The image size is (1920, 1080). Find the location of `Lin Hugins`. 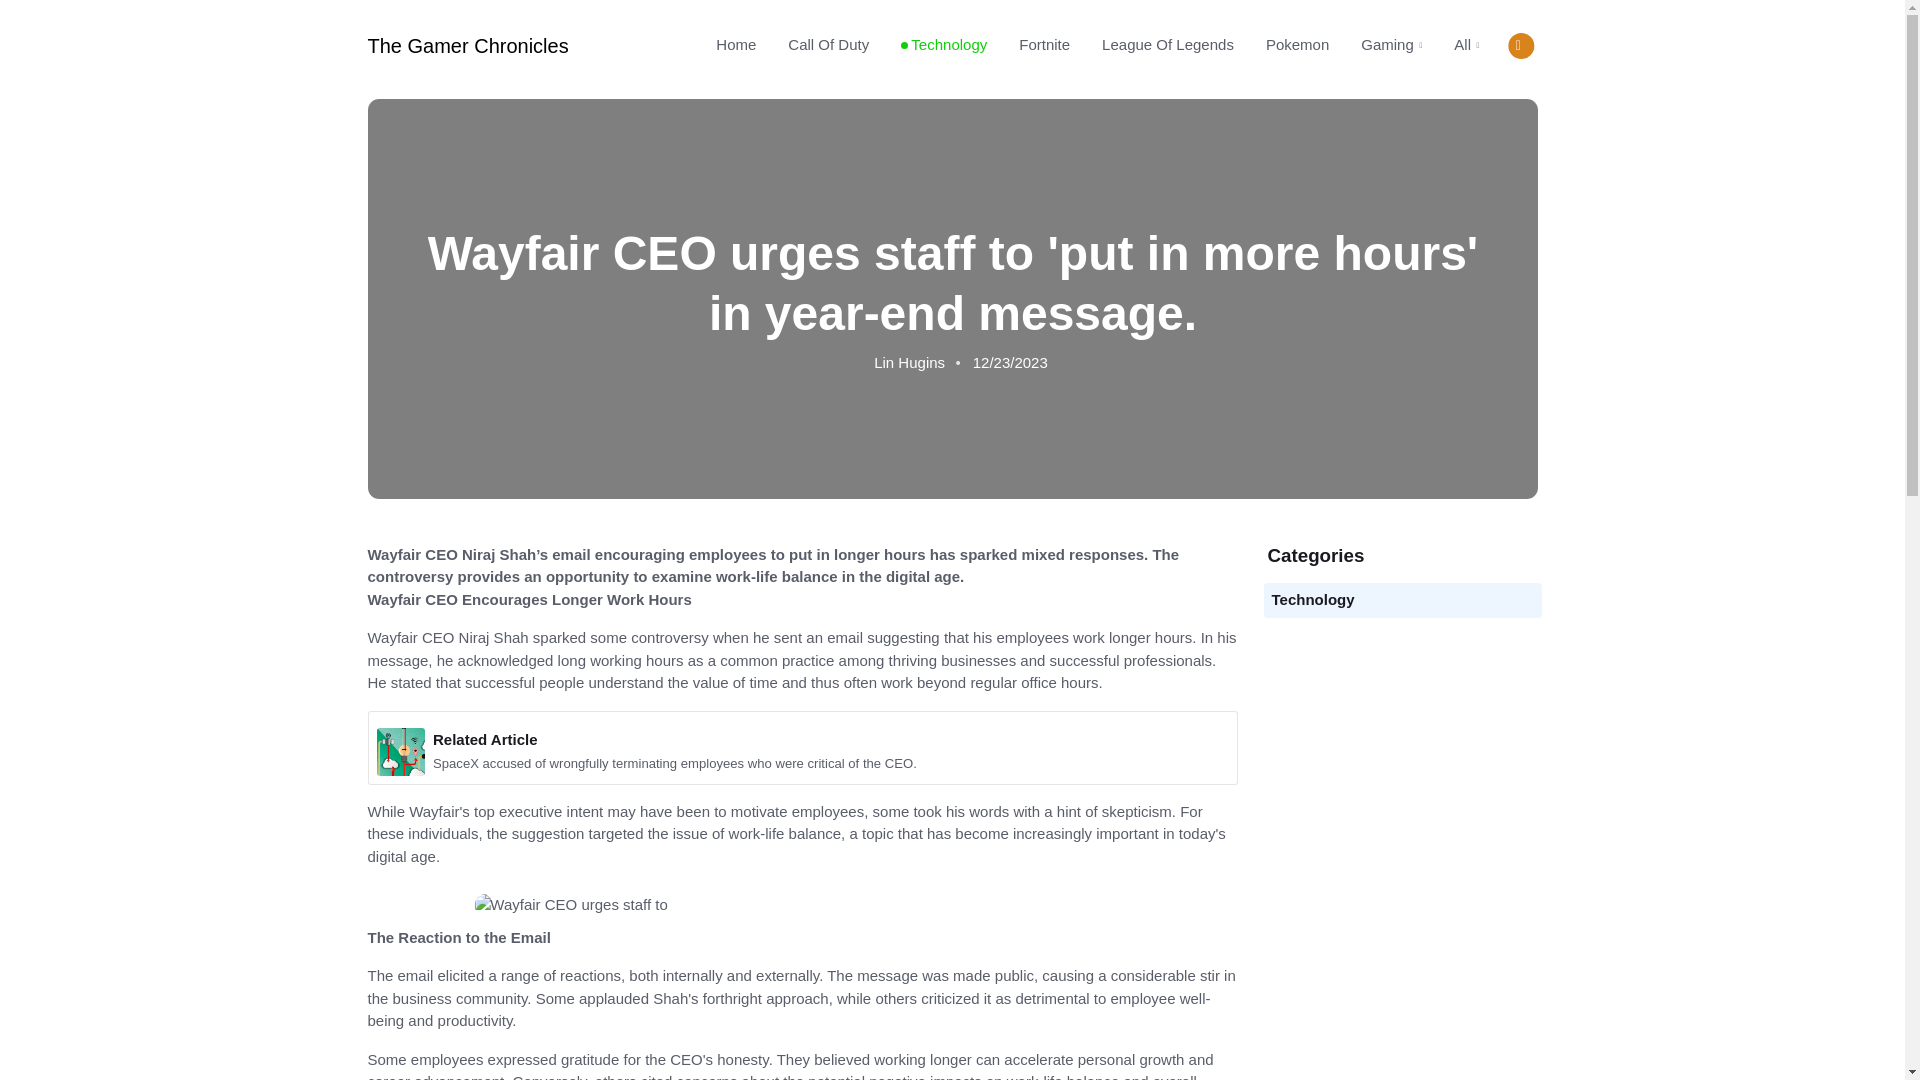

Lin Hugins is located at coordinates (908, 362).